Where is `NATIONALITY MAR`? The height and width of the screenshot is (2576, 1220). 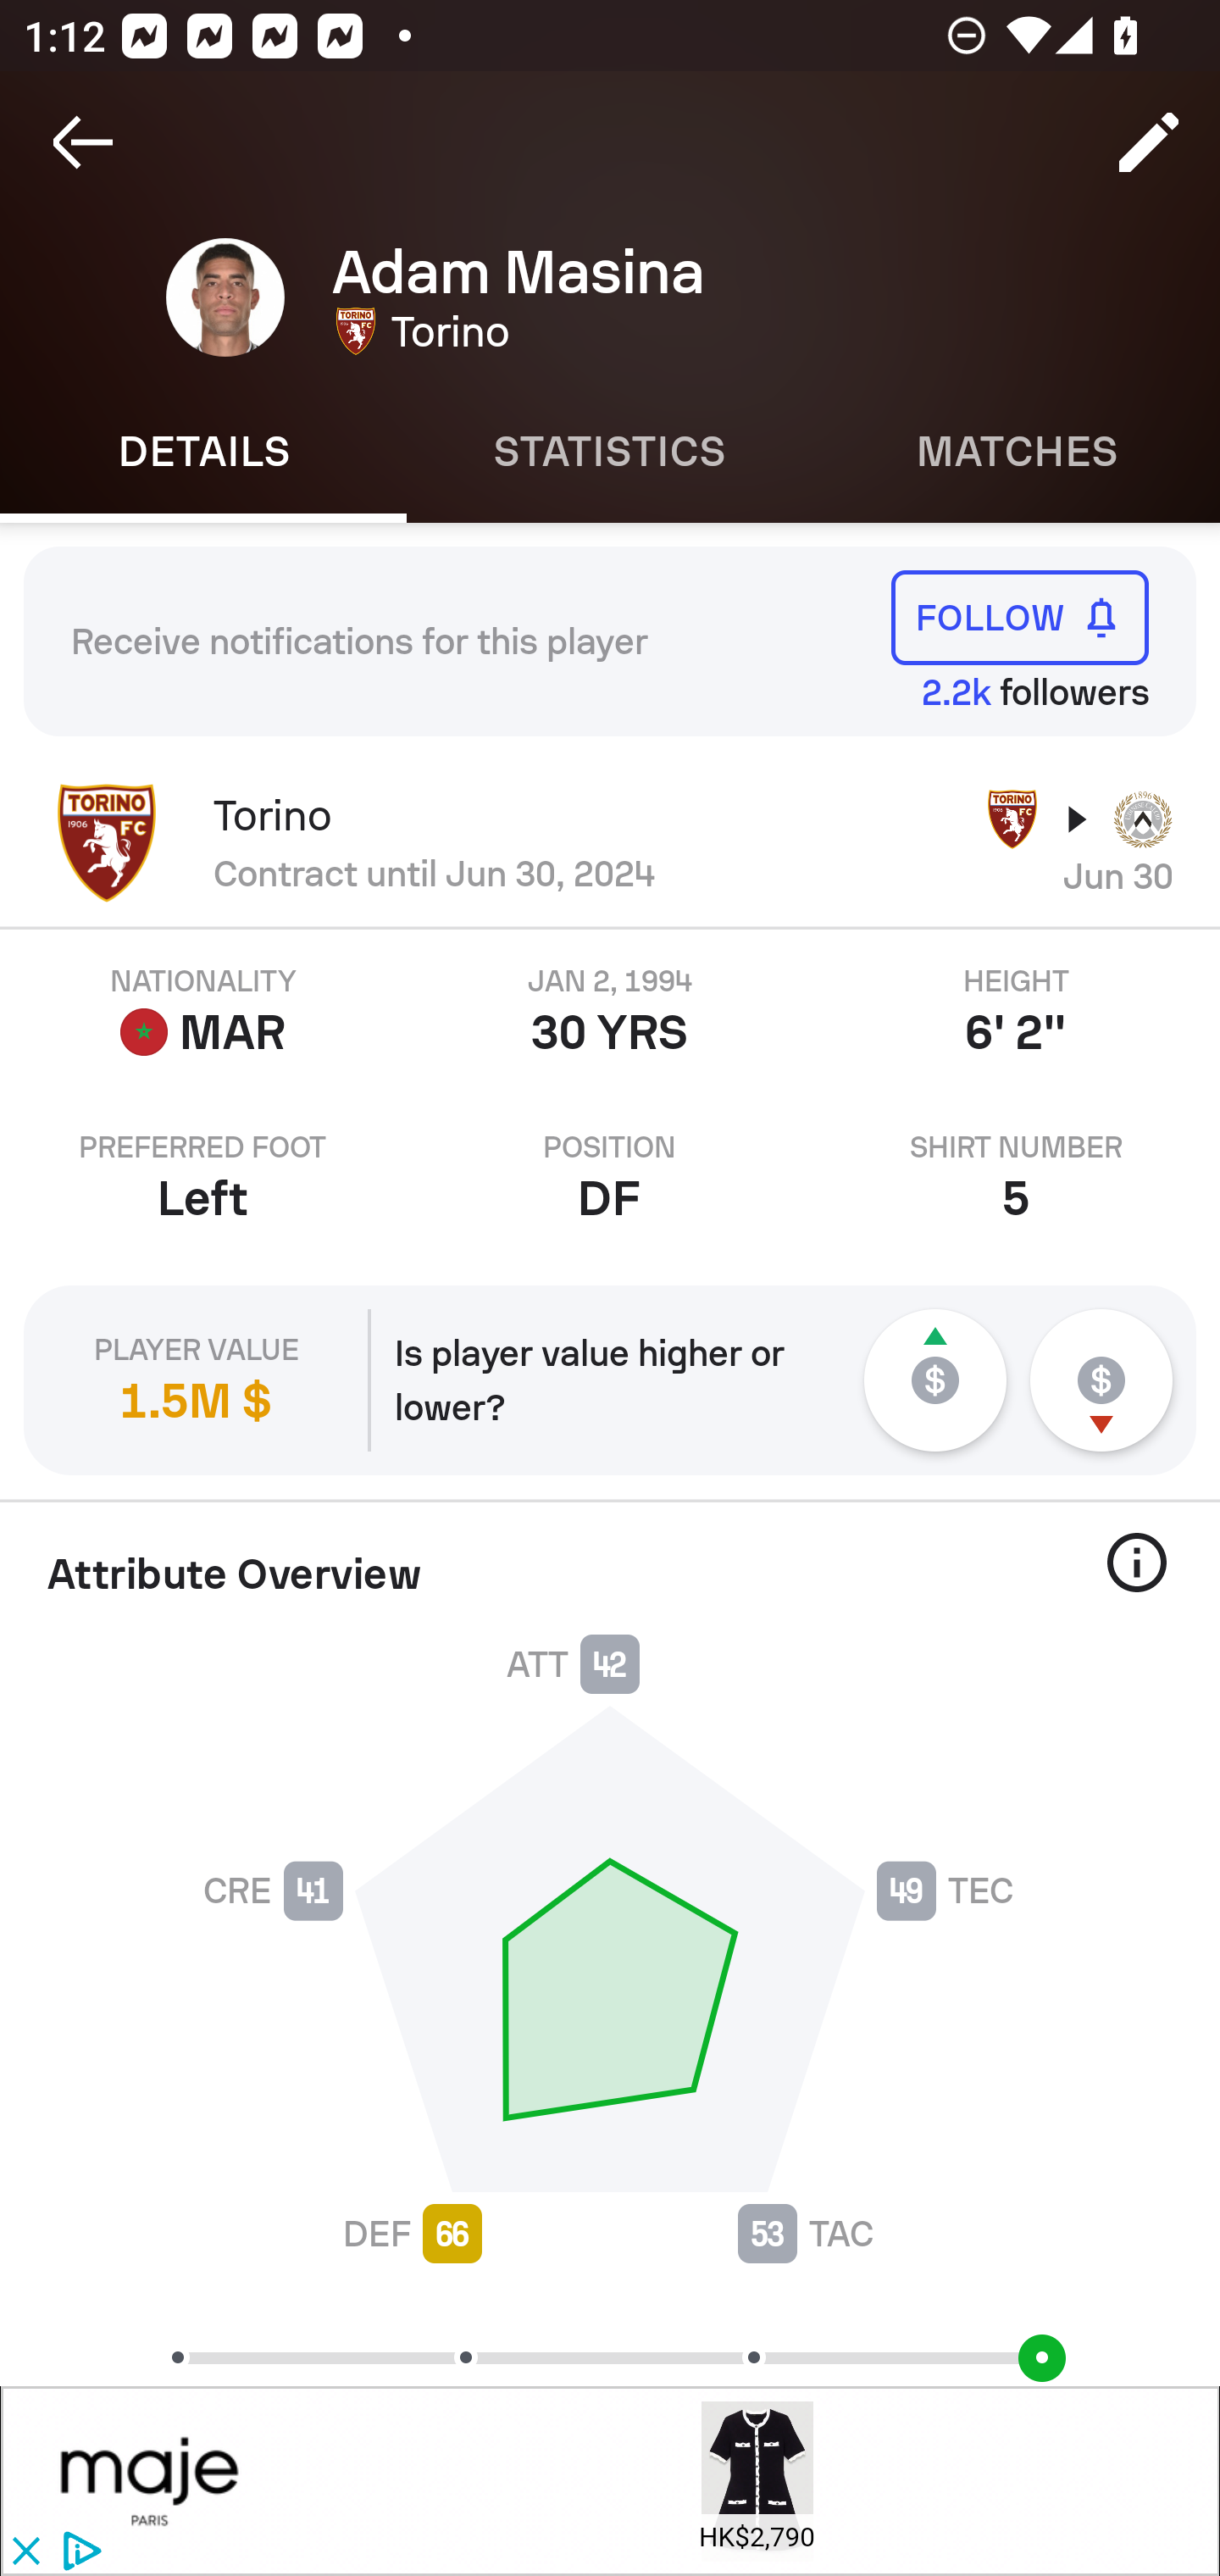
NATIONALITY MAR is located at coordinates (203, 1012).